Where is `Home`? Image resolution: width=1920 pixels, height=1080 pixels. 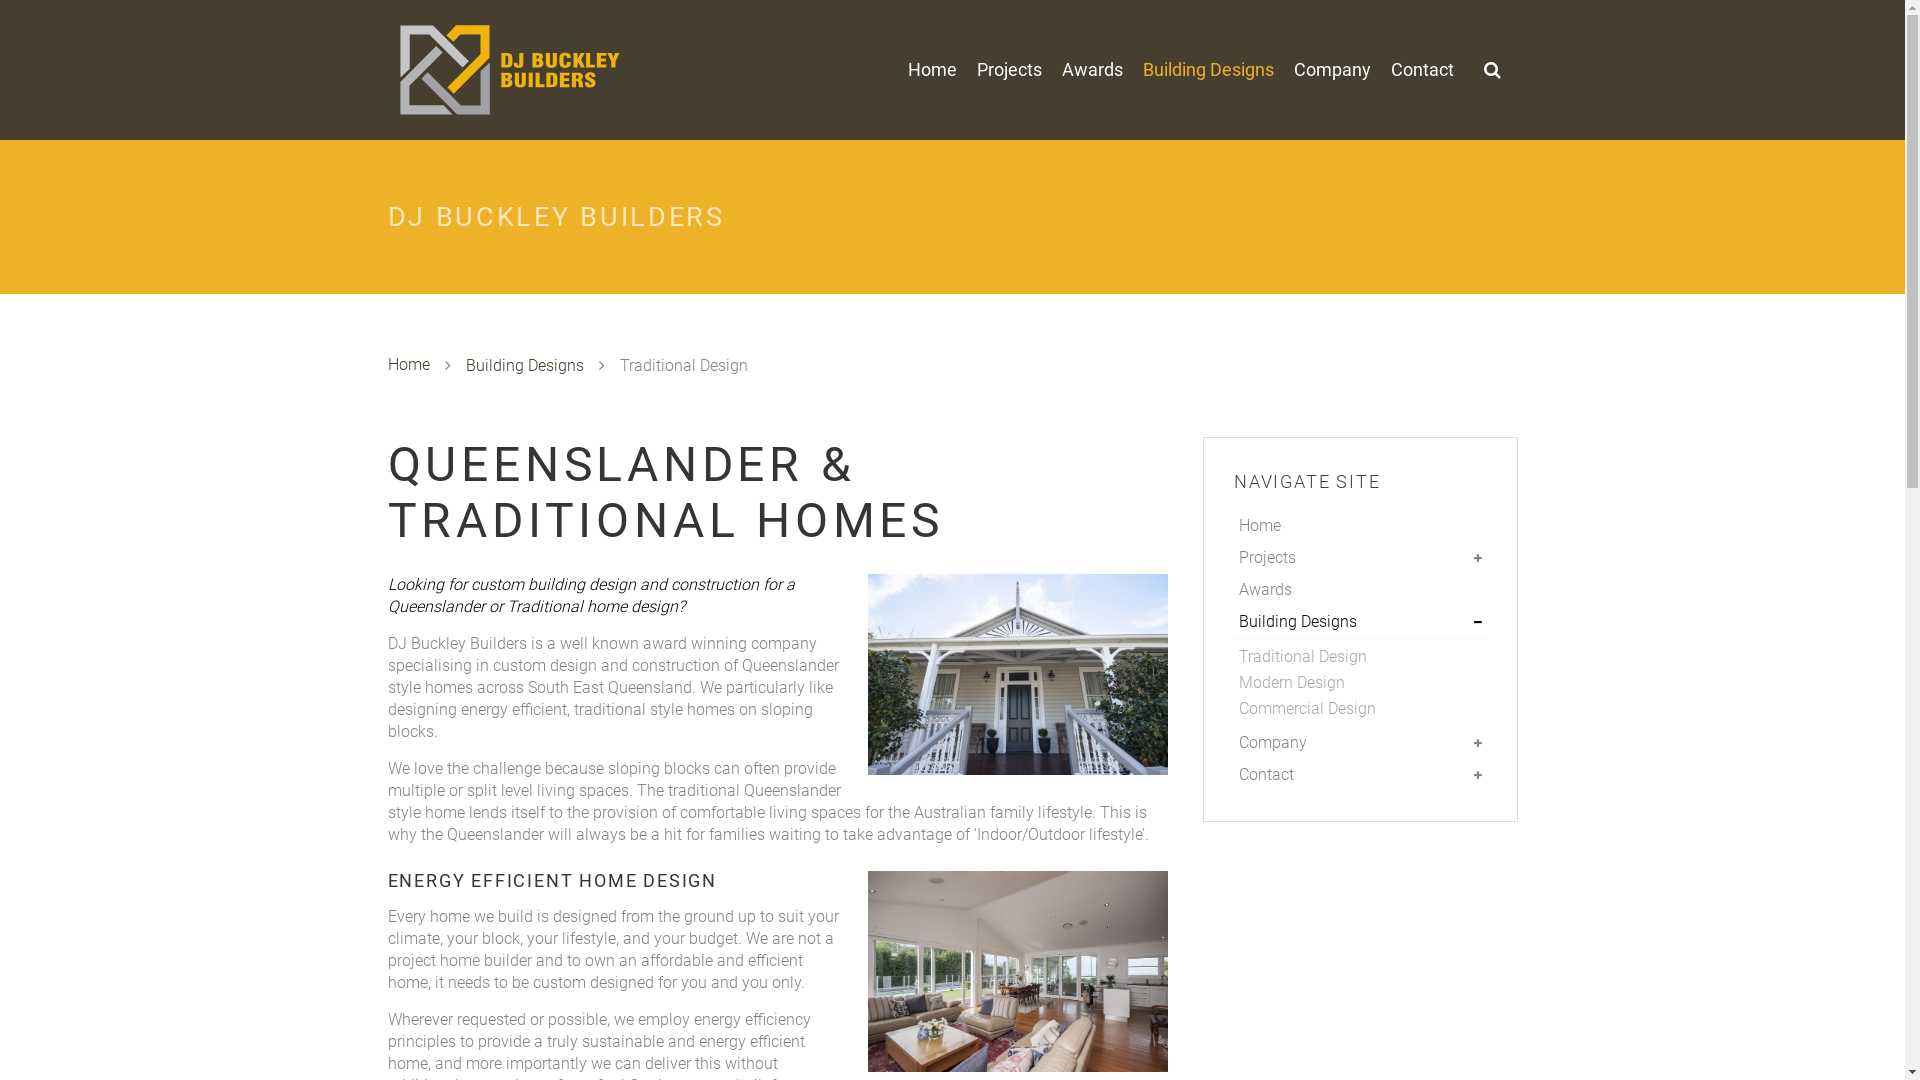 Home is located at coordinates (932, 70).